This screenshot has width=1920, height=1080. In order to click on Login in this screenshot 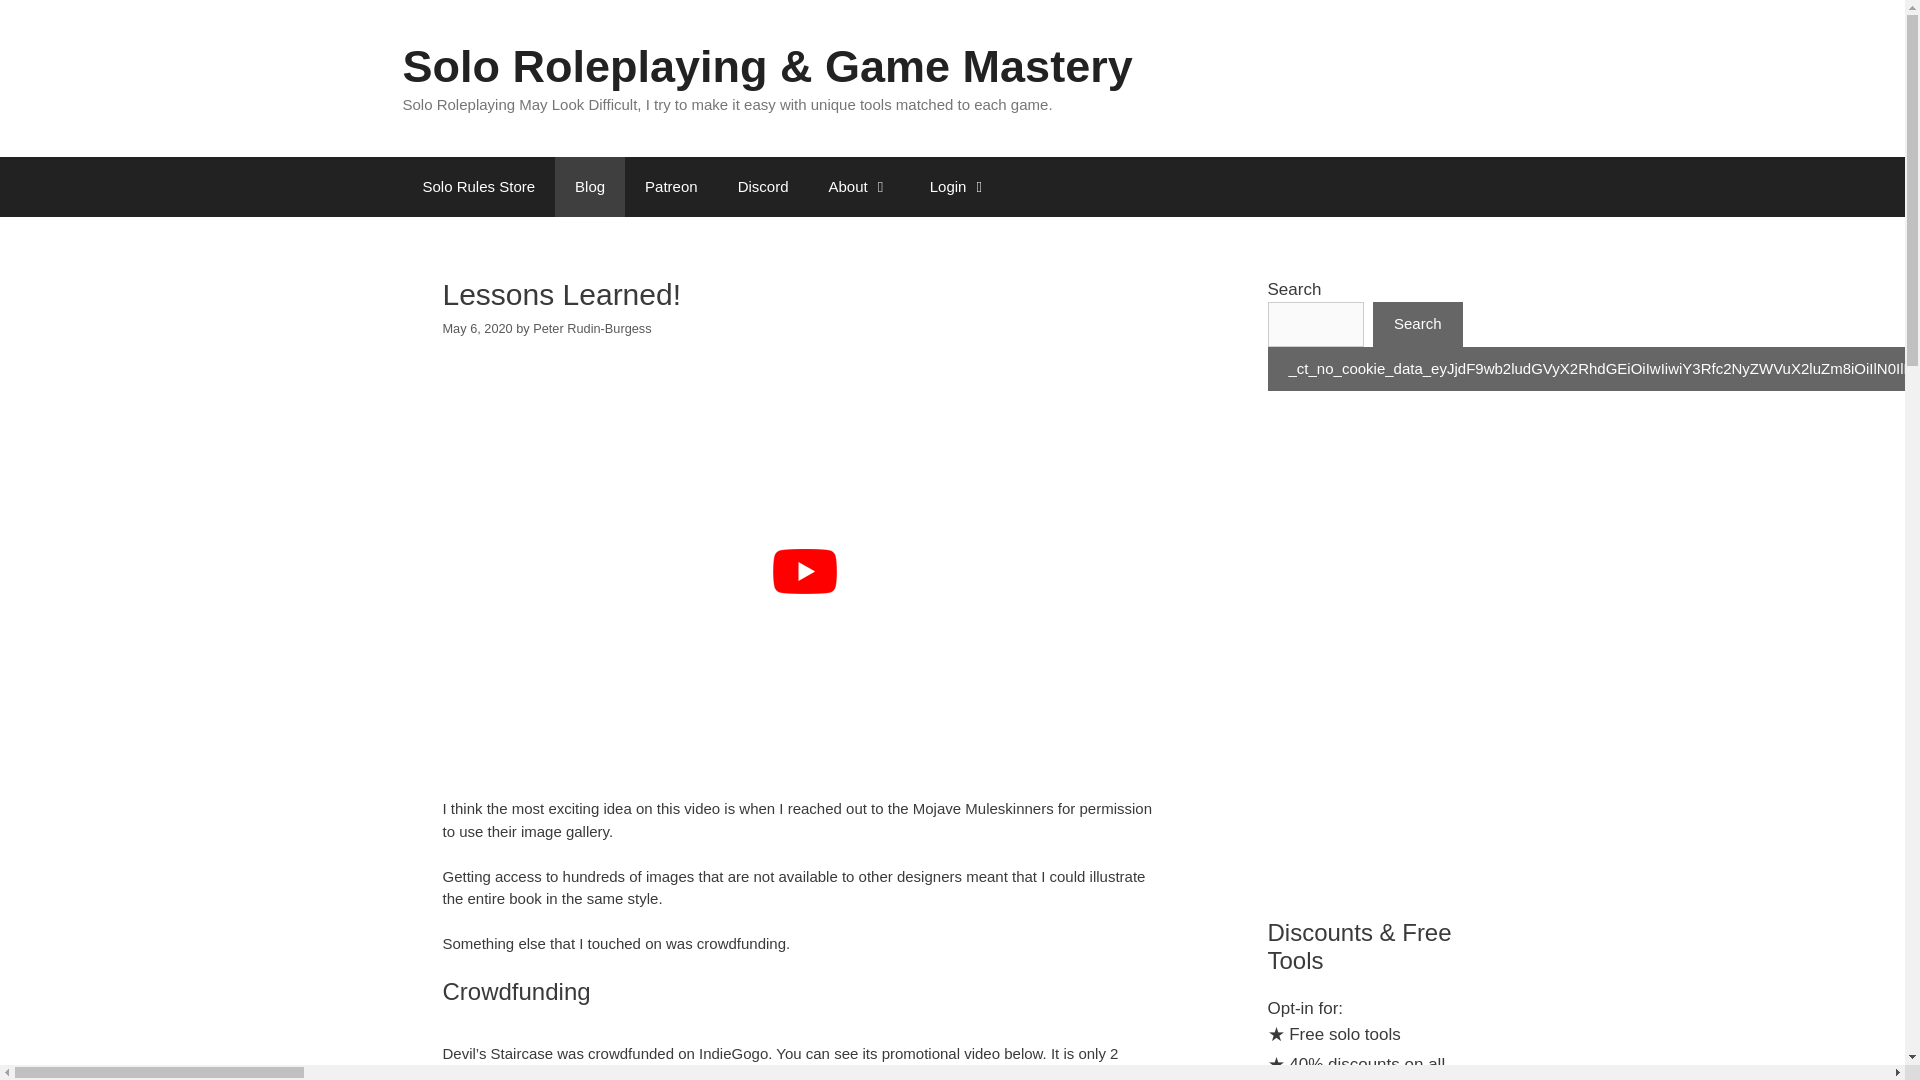, I will do `click(960, 186)`.